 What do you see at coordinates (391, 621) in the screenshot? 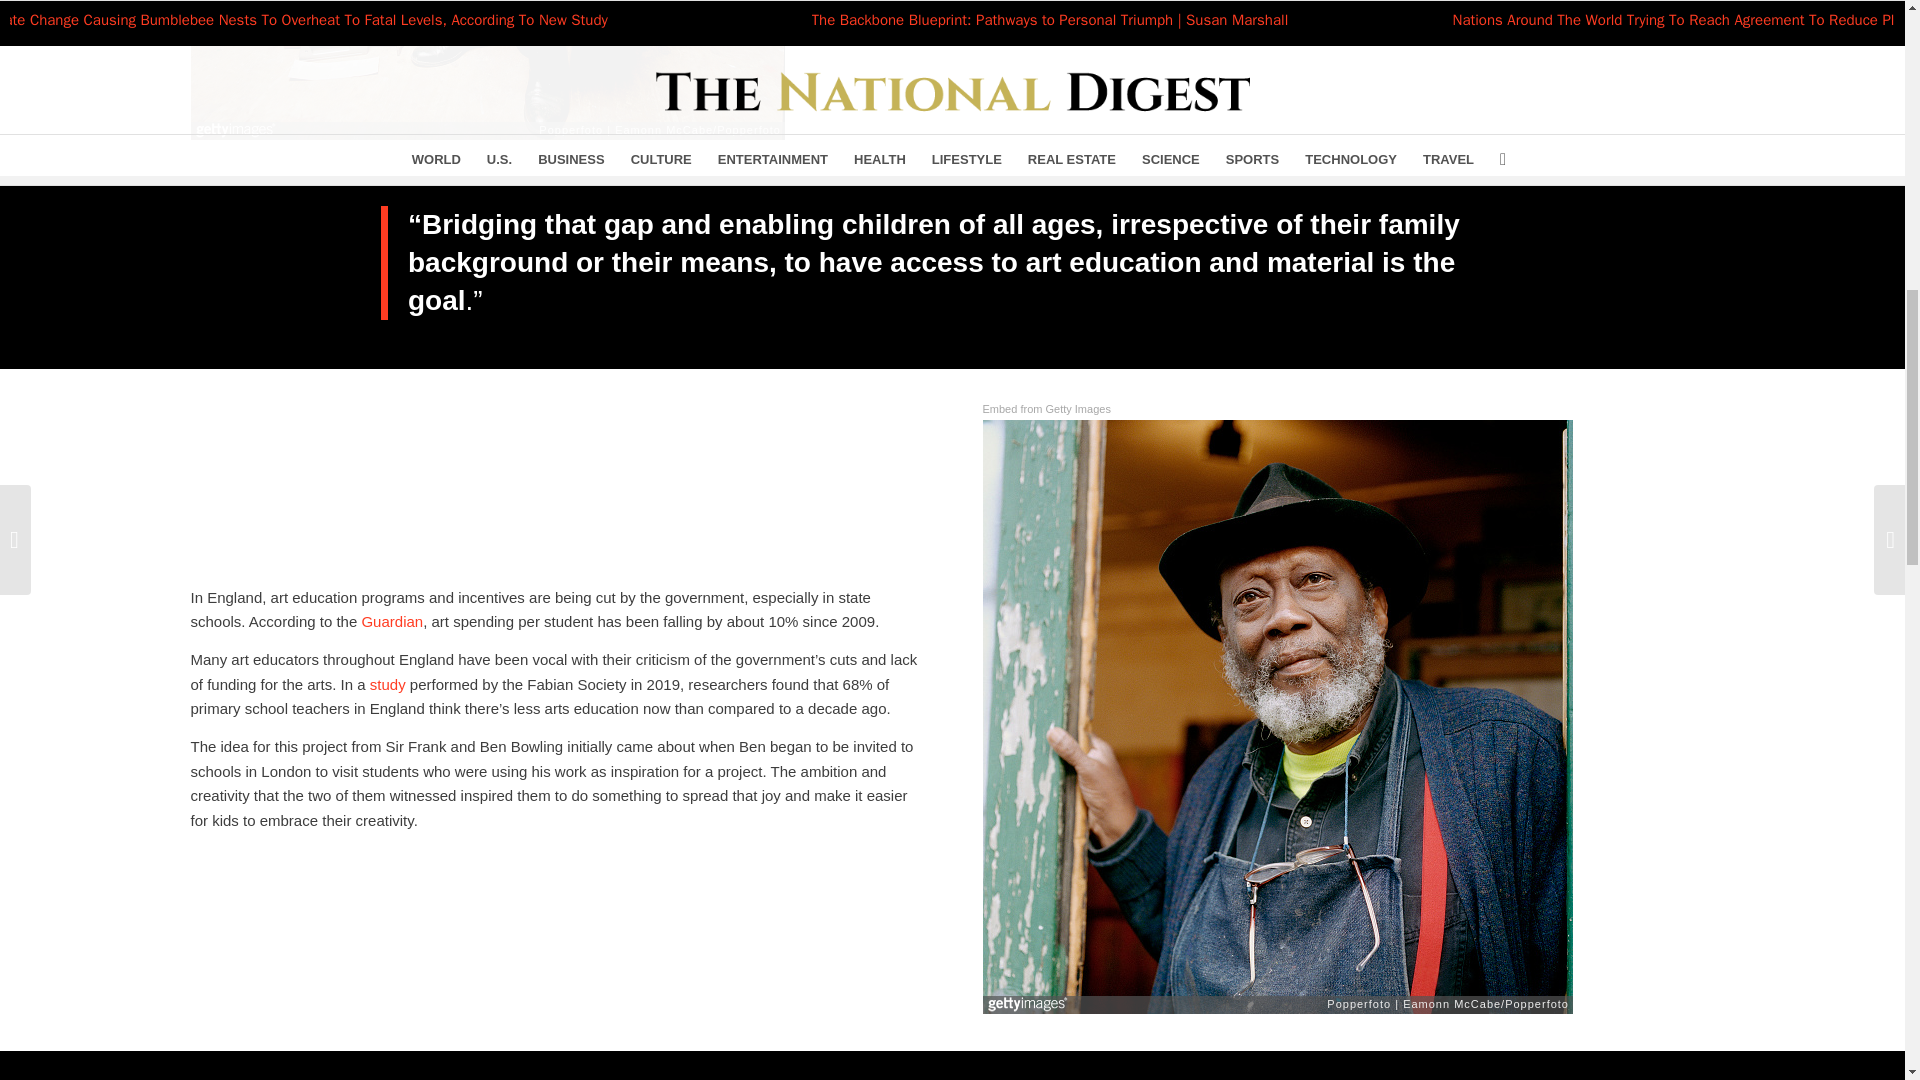
I see `Guardian` at bounding box center [391, 621].